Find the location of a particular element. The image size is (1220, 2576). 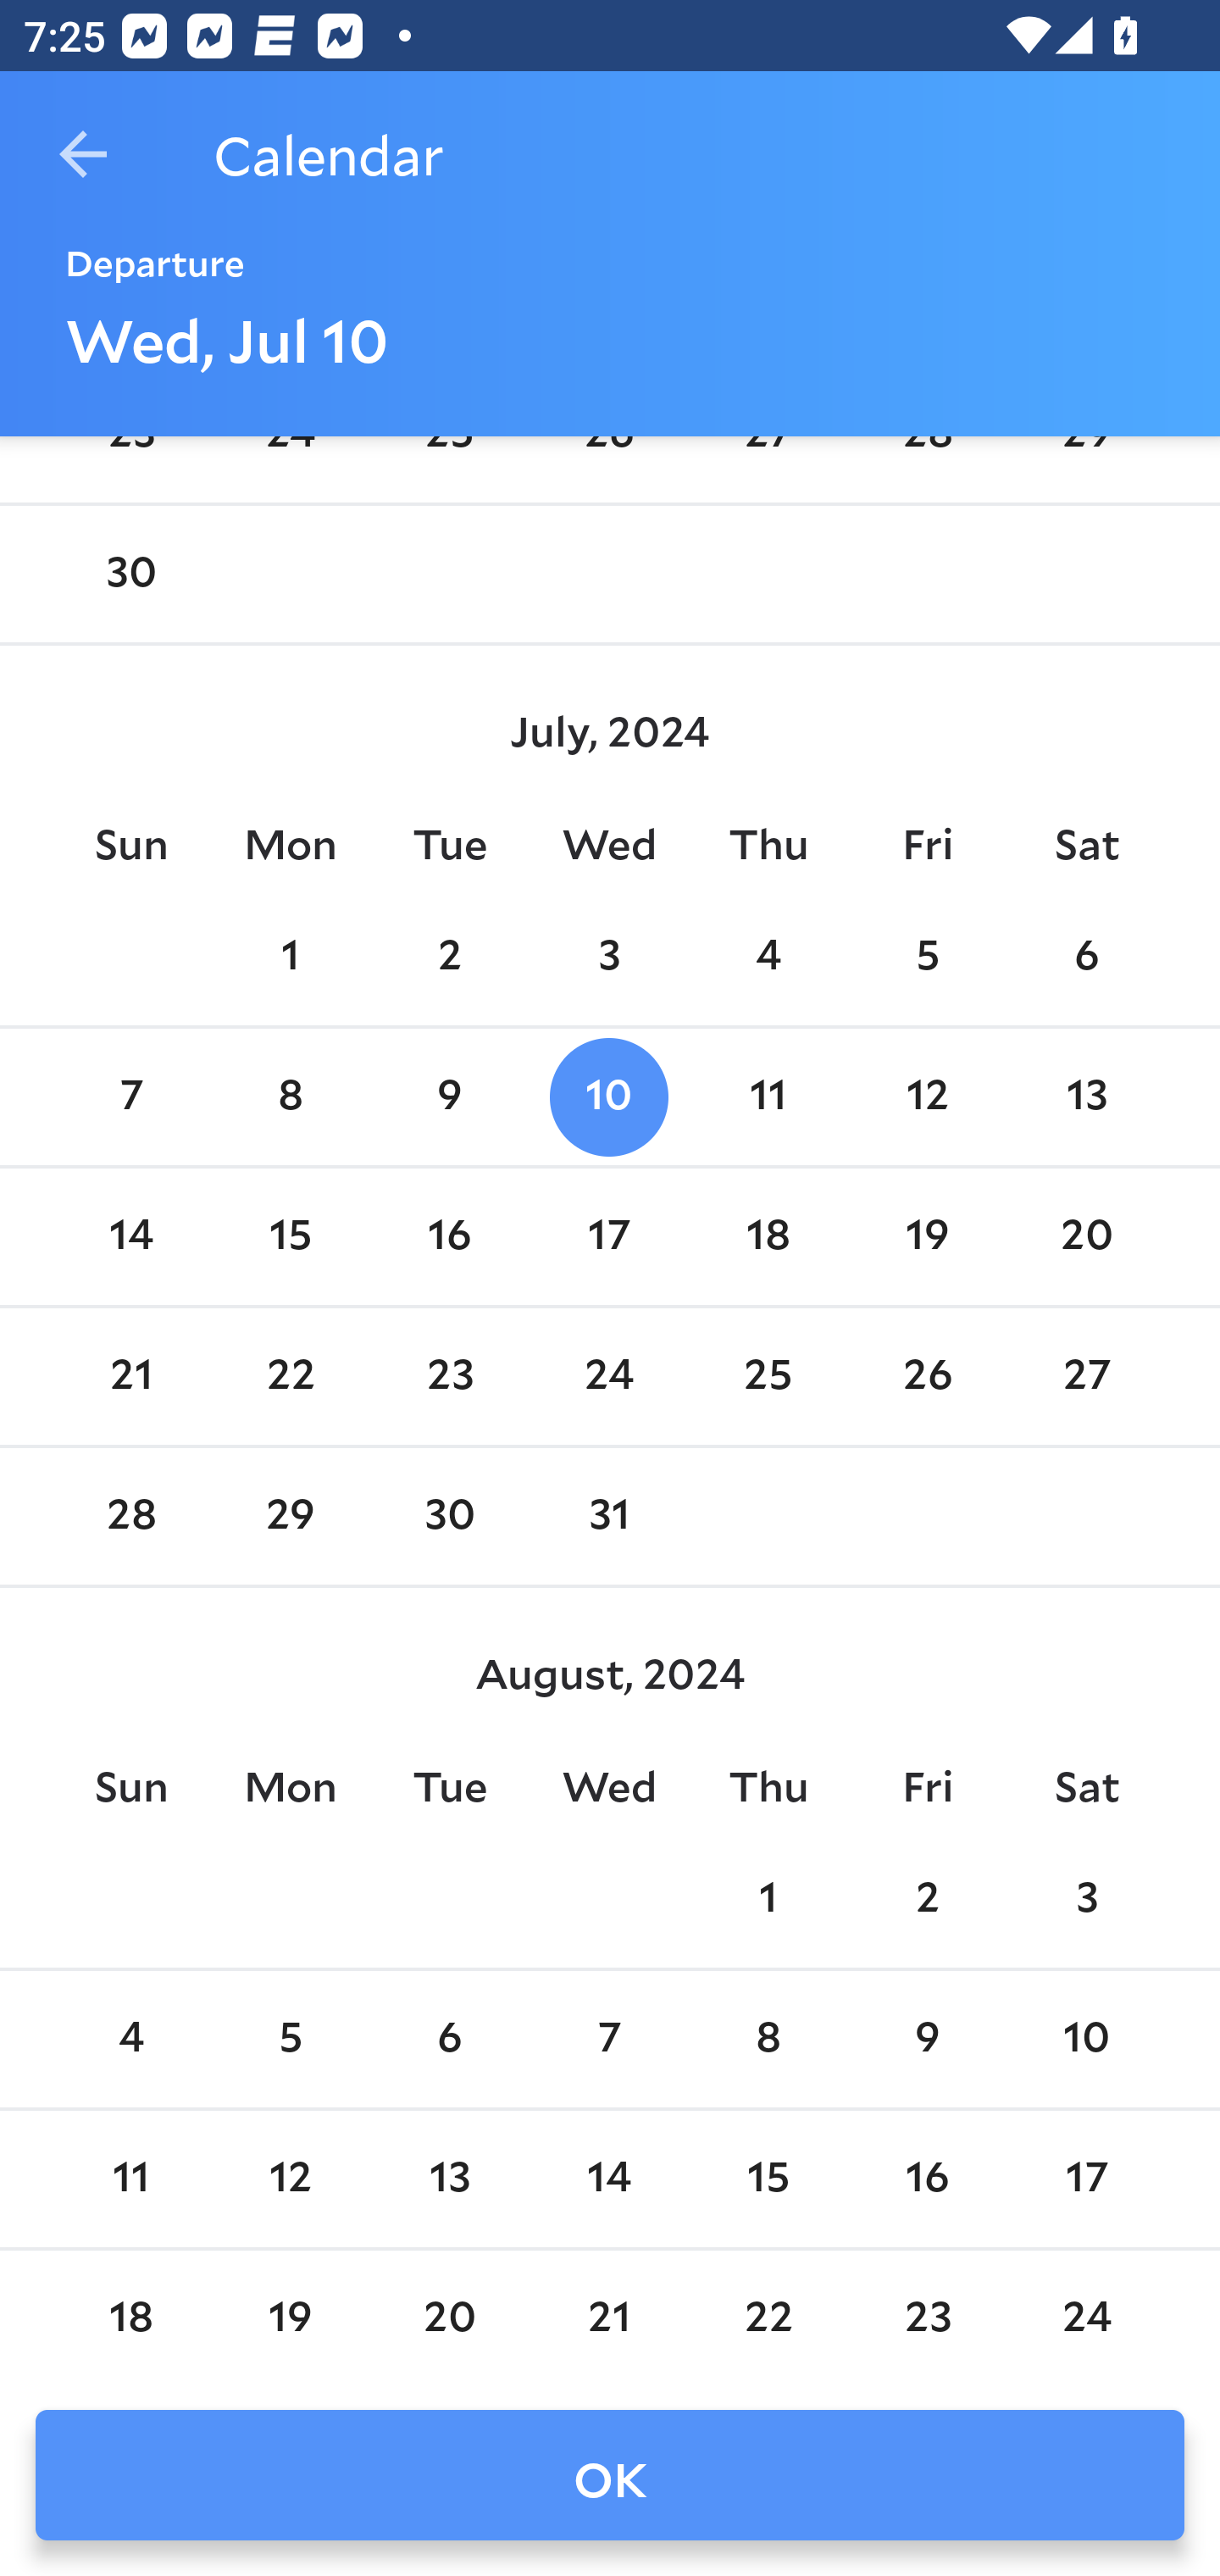

10 is located at coordinates (1086, 2040).